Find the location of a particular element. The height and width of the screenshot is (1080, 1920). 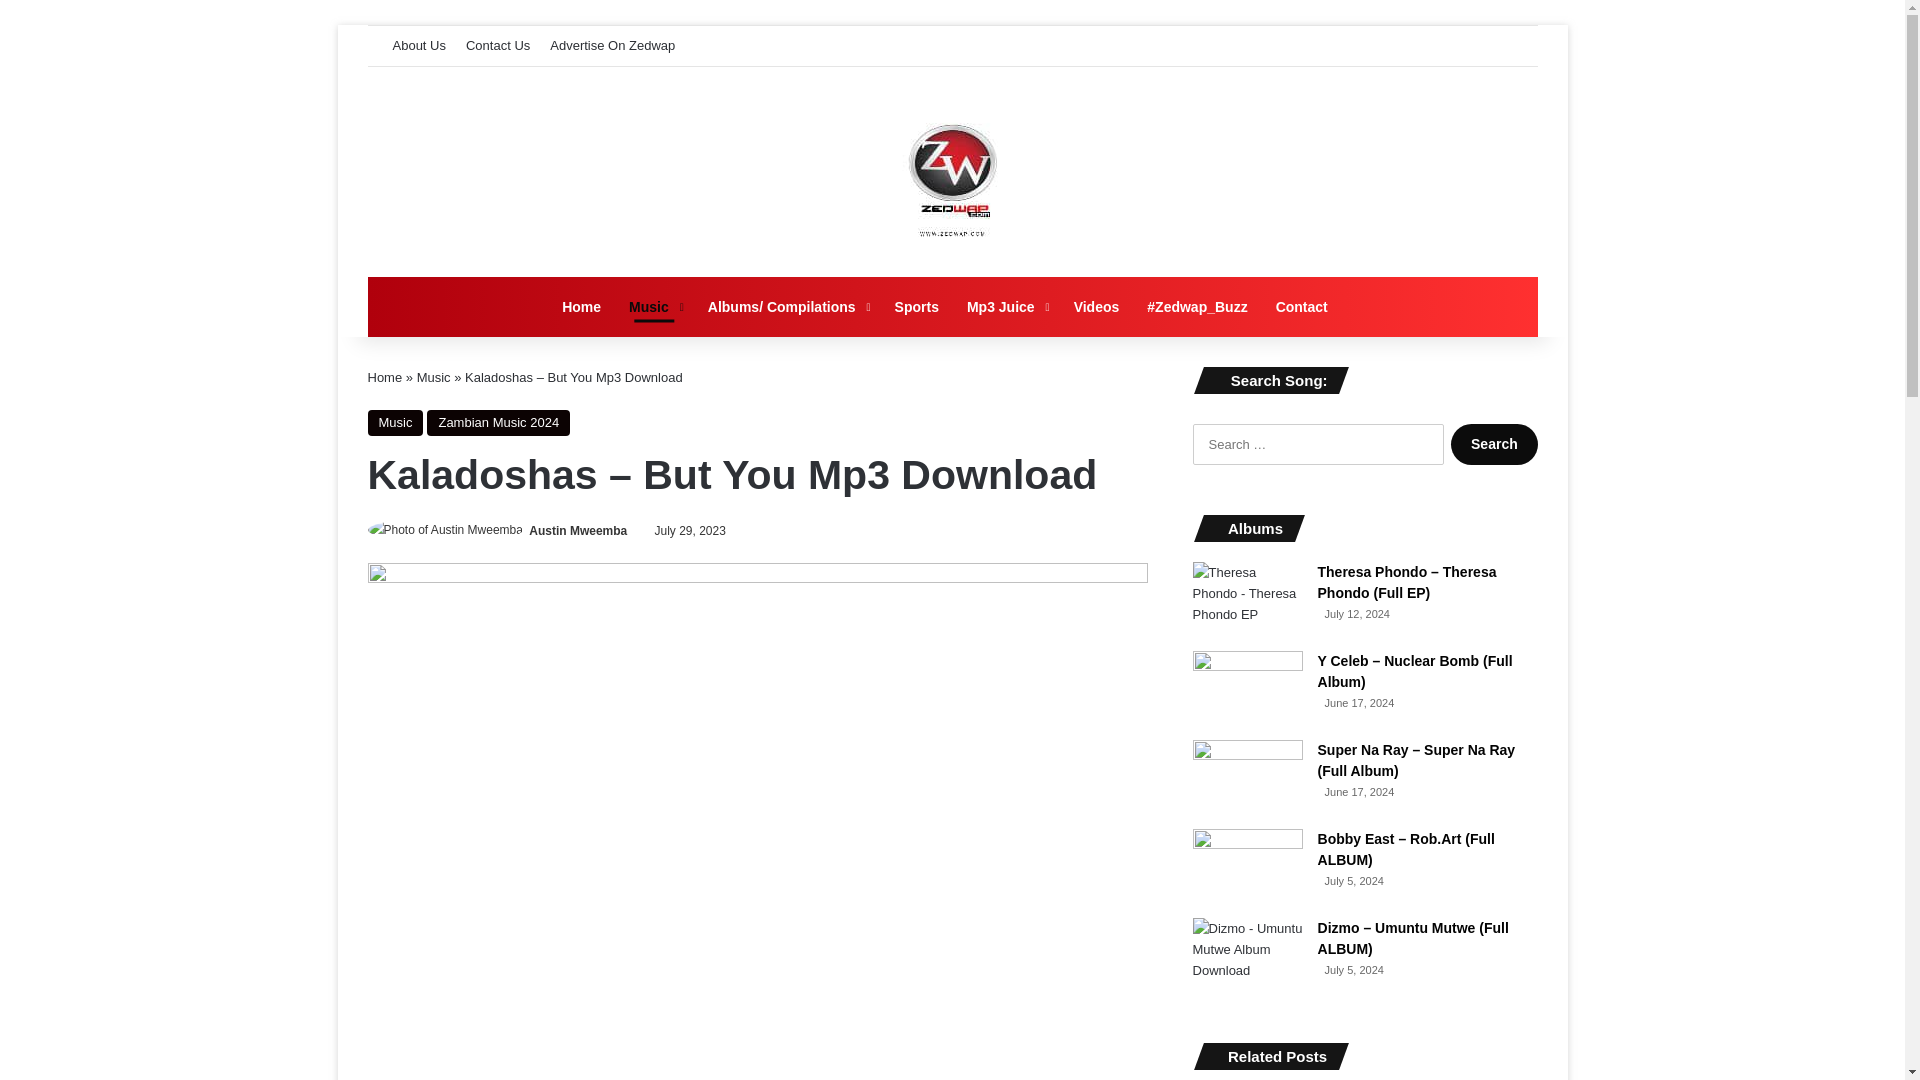

Videos is located at coordinates (1096, 306).